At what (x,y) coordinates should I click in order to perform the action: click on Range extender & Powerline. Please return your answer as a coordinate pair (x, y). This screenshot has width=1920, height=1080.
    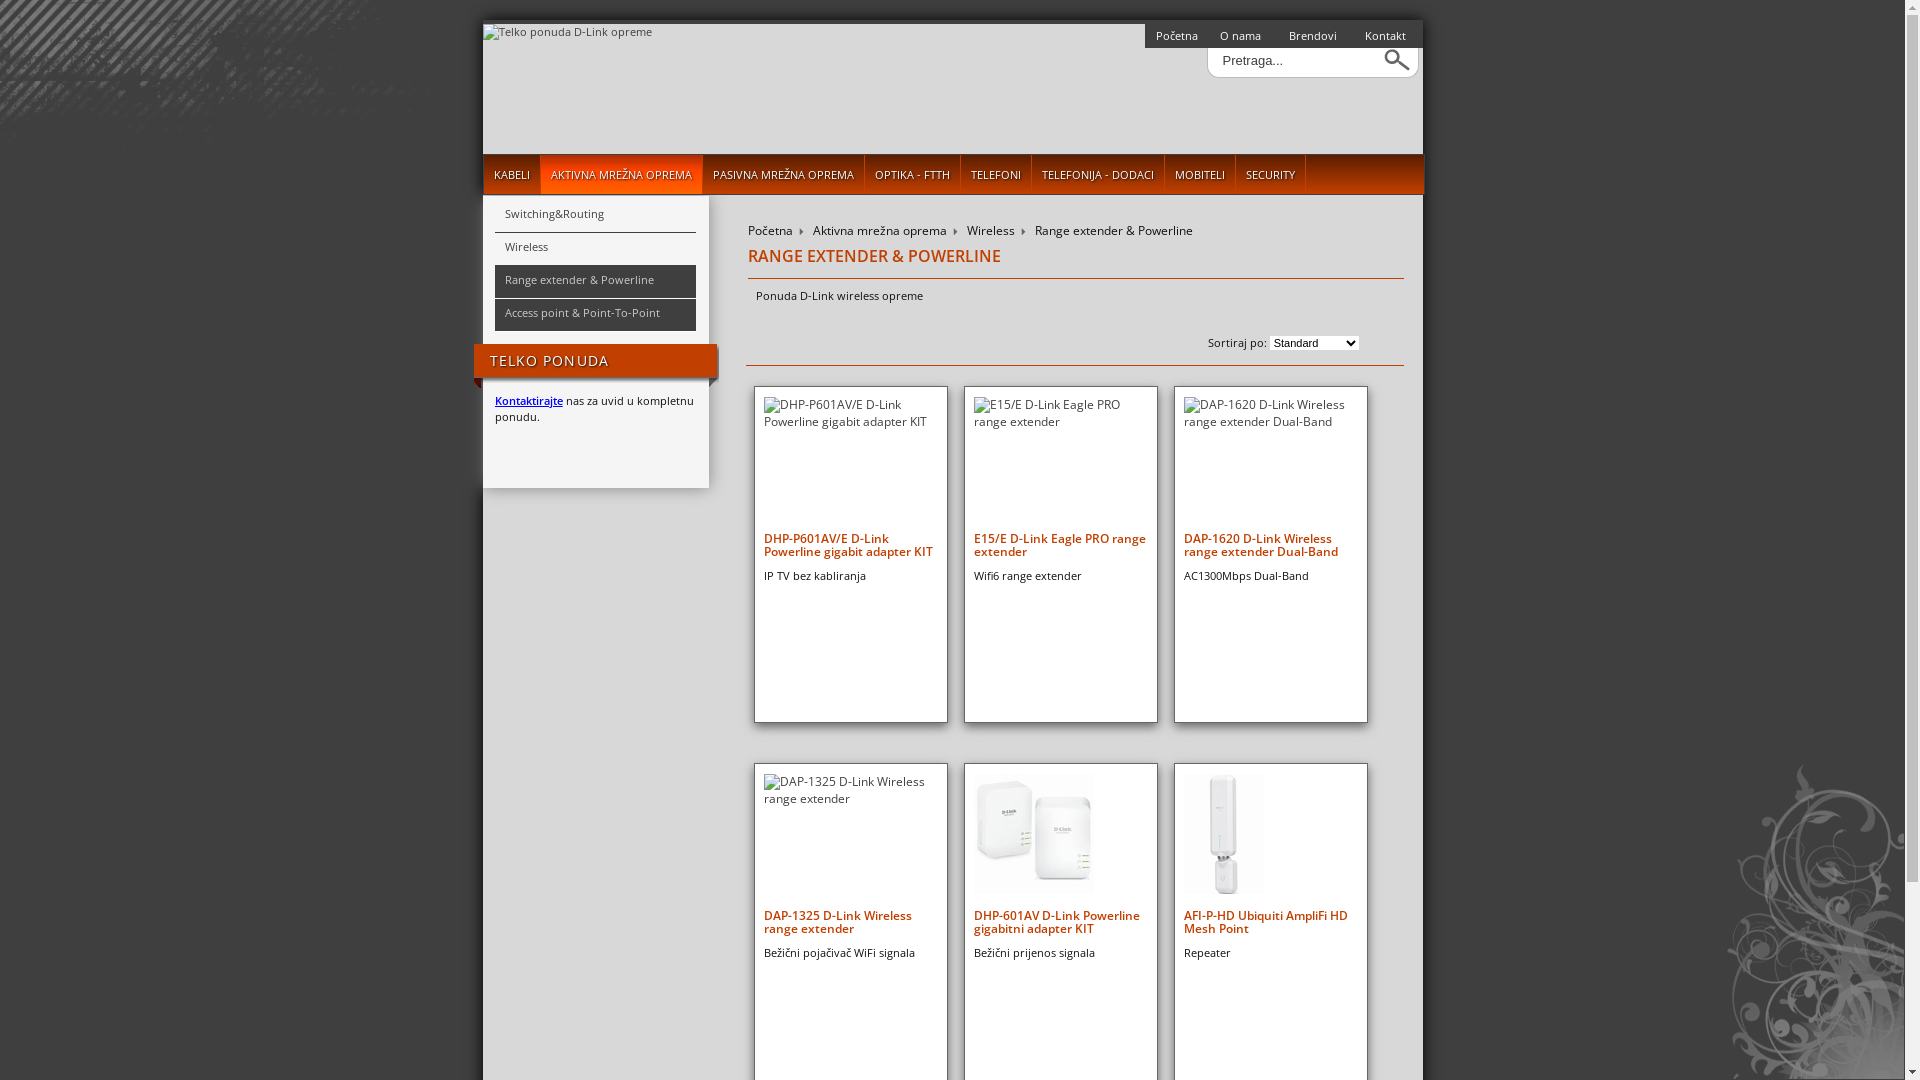
    Looking at the image, I should click on (596, 282).